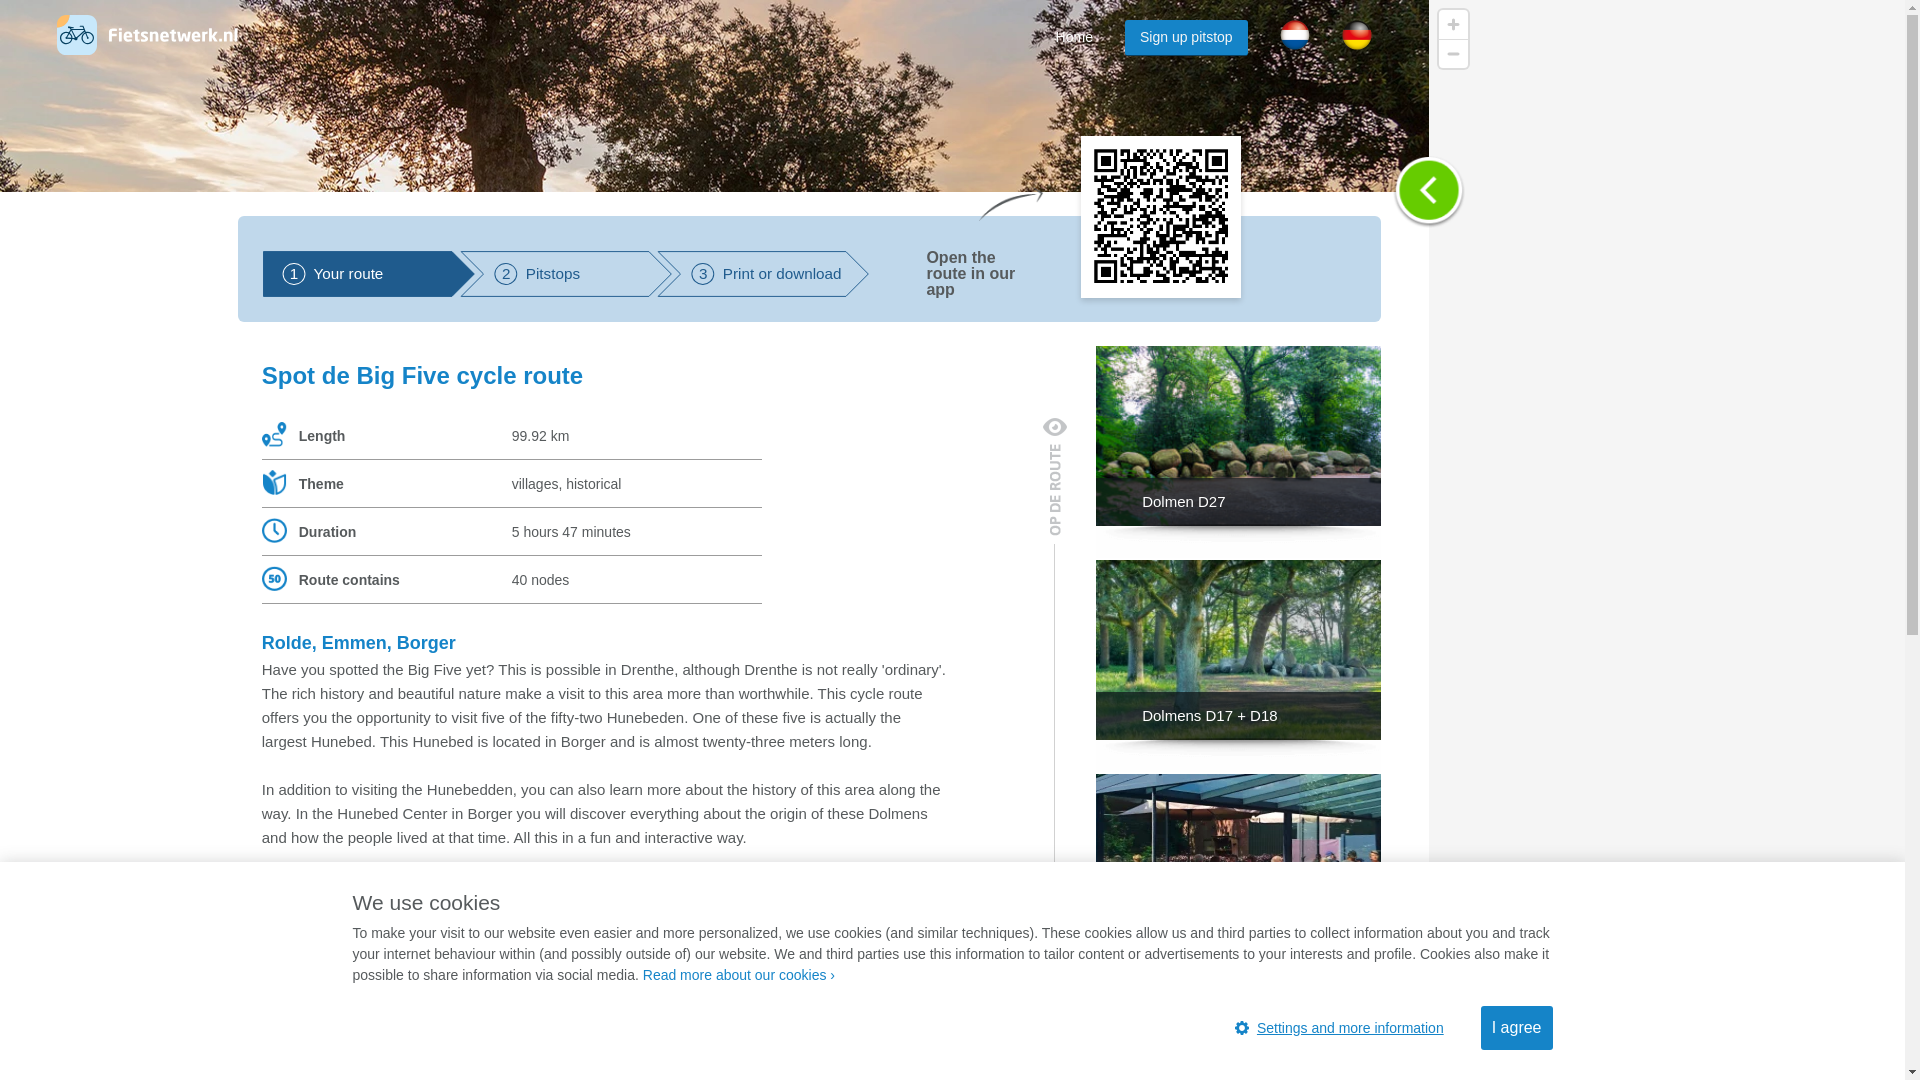 This screenshot has height=1080, width=1920. What do you see at coordinates (1453, 53) in the screenshot?
I see `Zoom out` at bounding box center [1453, 53].